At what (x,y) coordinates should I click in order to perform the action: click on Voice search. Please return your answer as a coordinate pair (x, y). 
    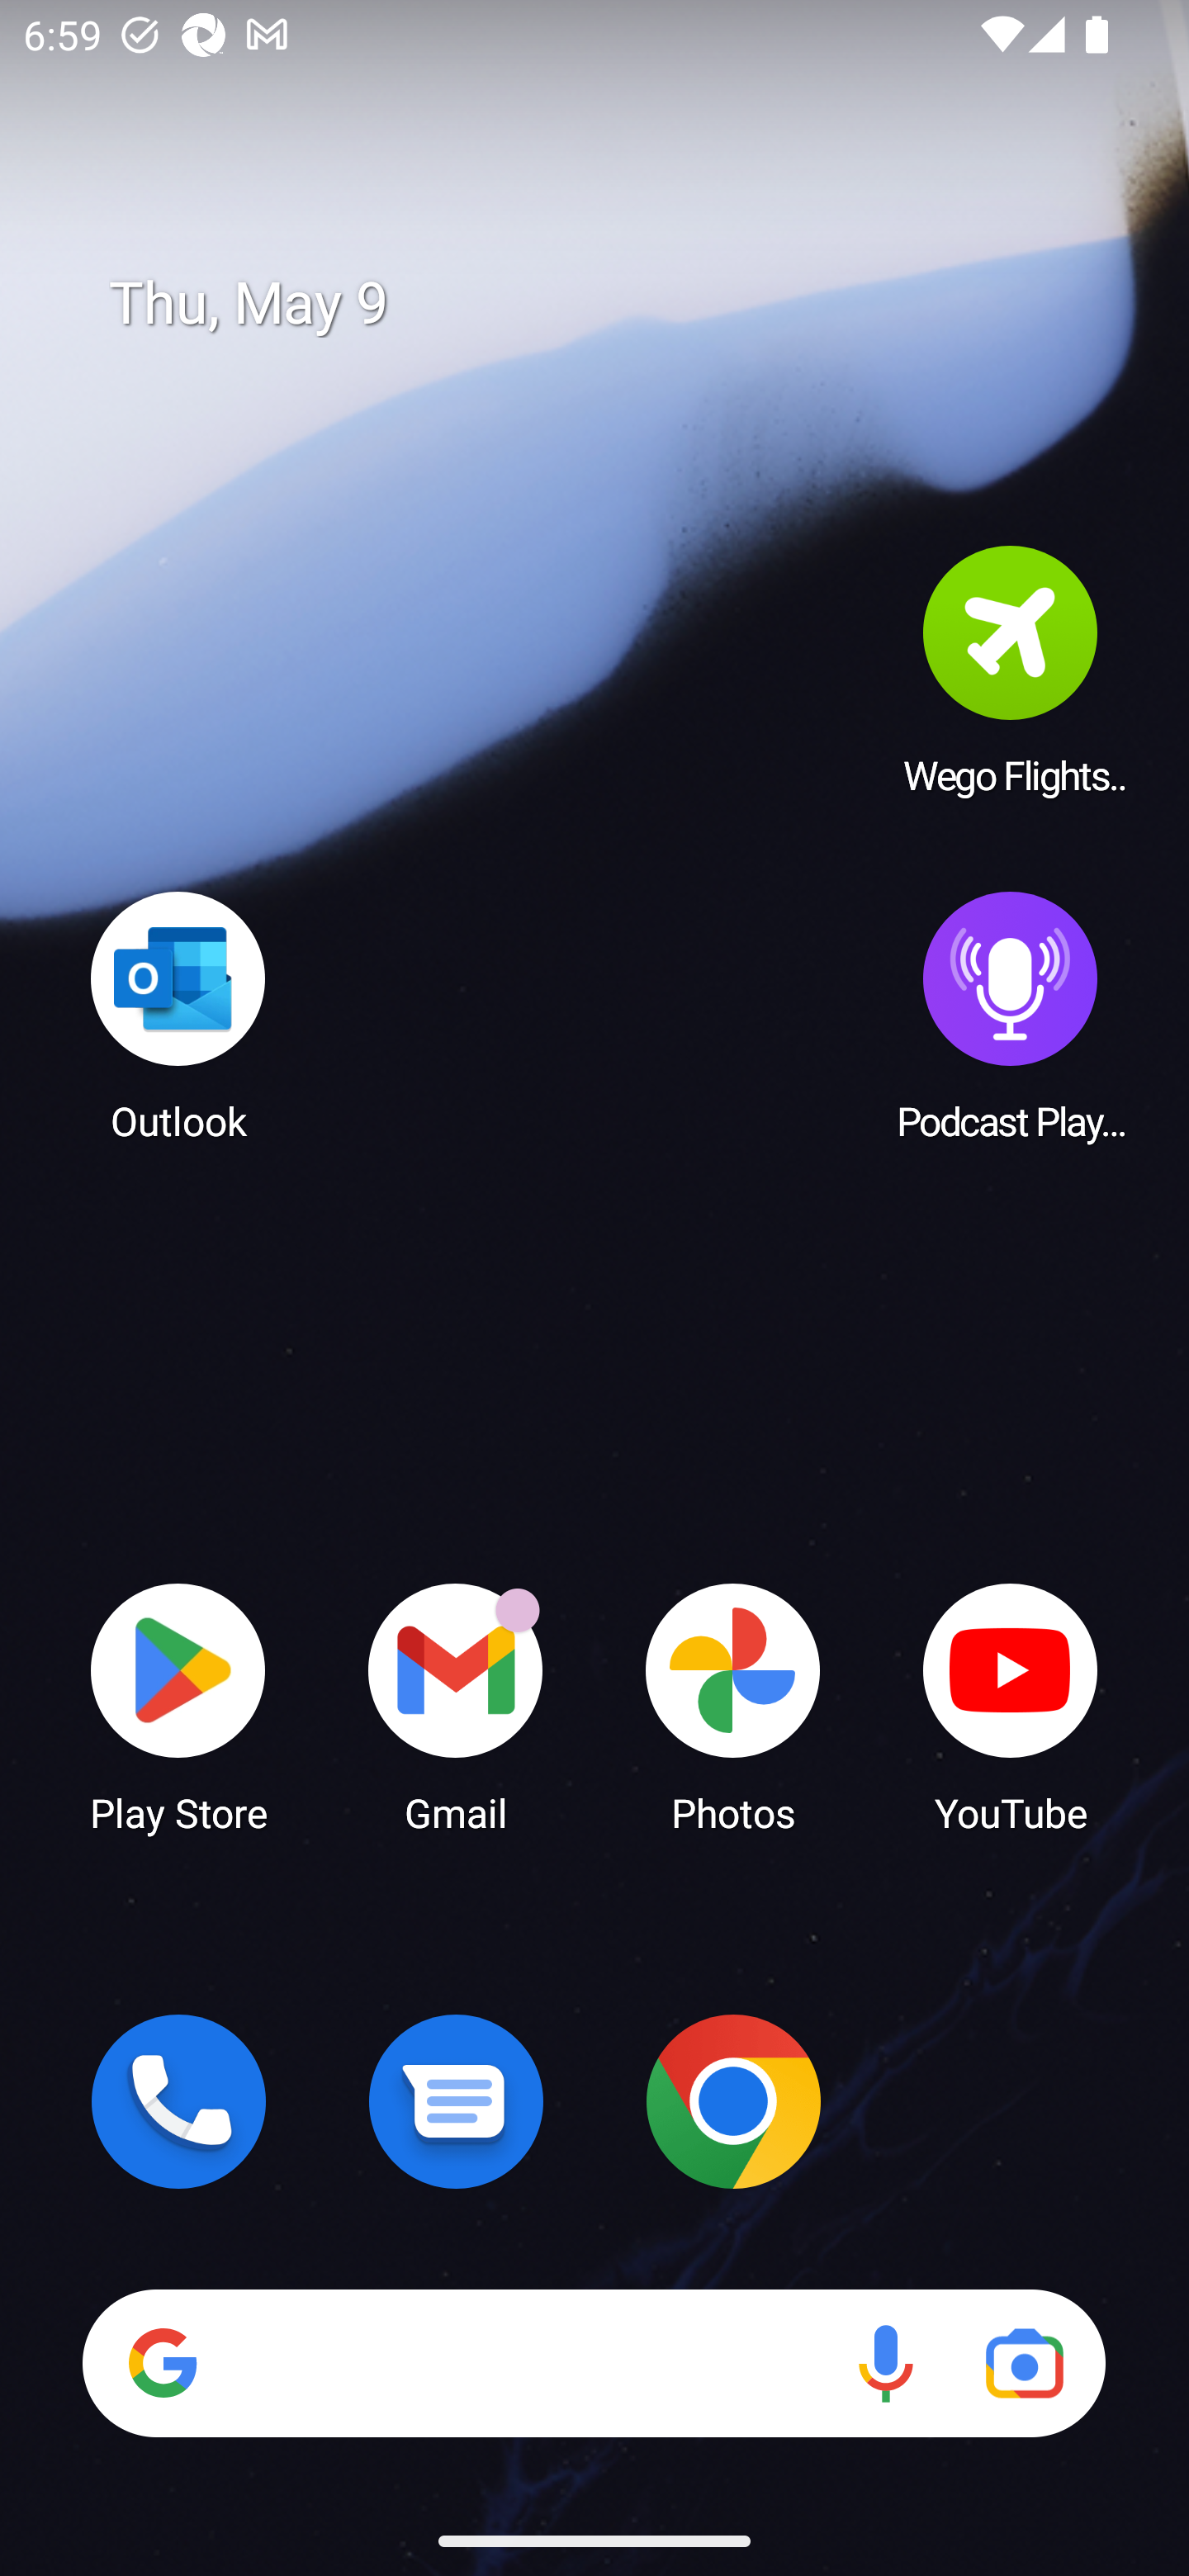
    Looking at the image, I should click on (885, 2363).